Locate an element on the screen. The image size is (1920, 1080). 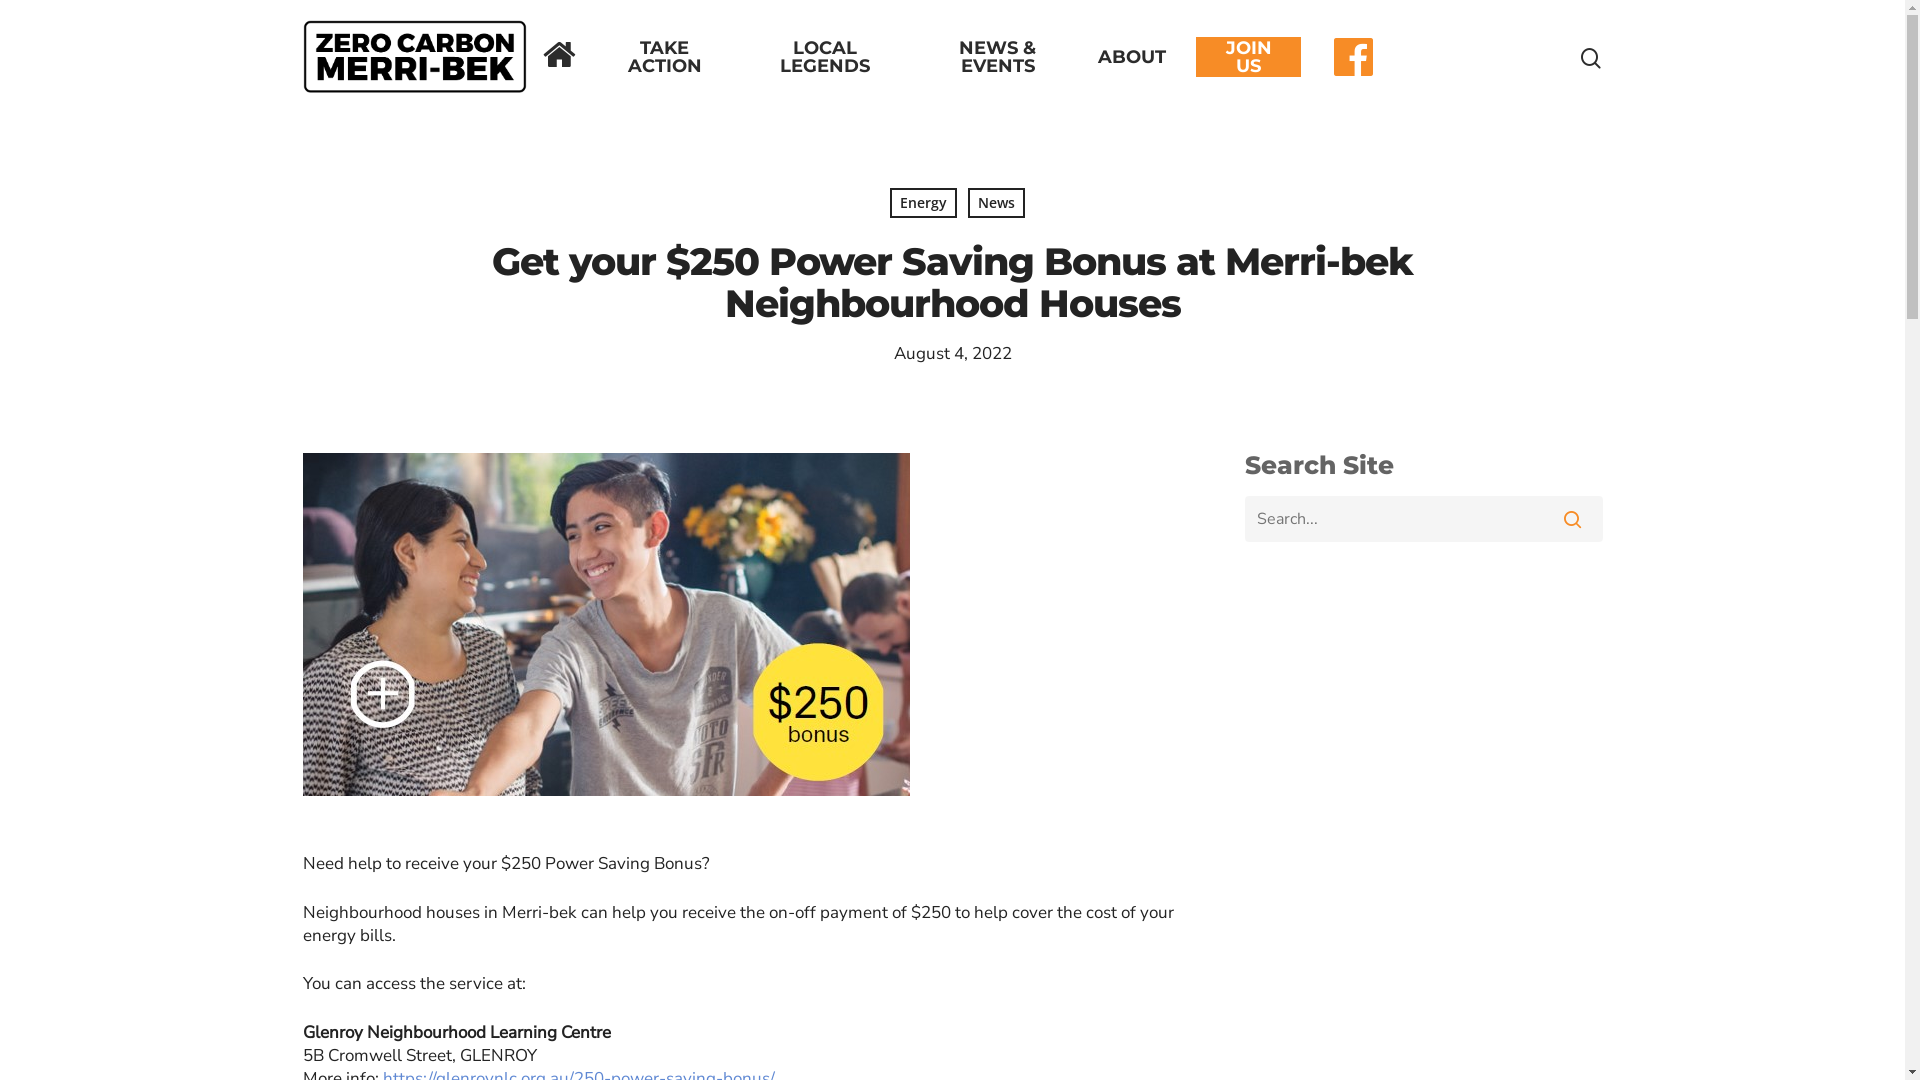
NEWS & EVENTS is located at coordinates (998, 56).